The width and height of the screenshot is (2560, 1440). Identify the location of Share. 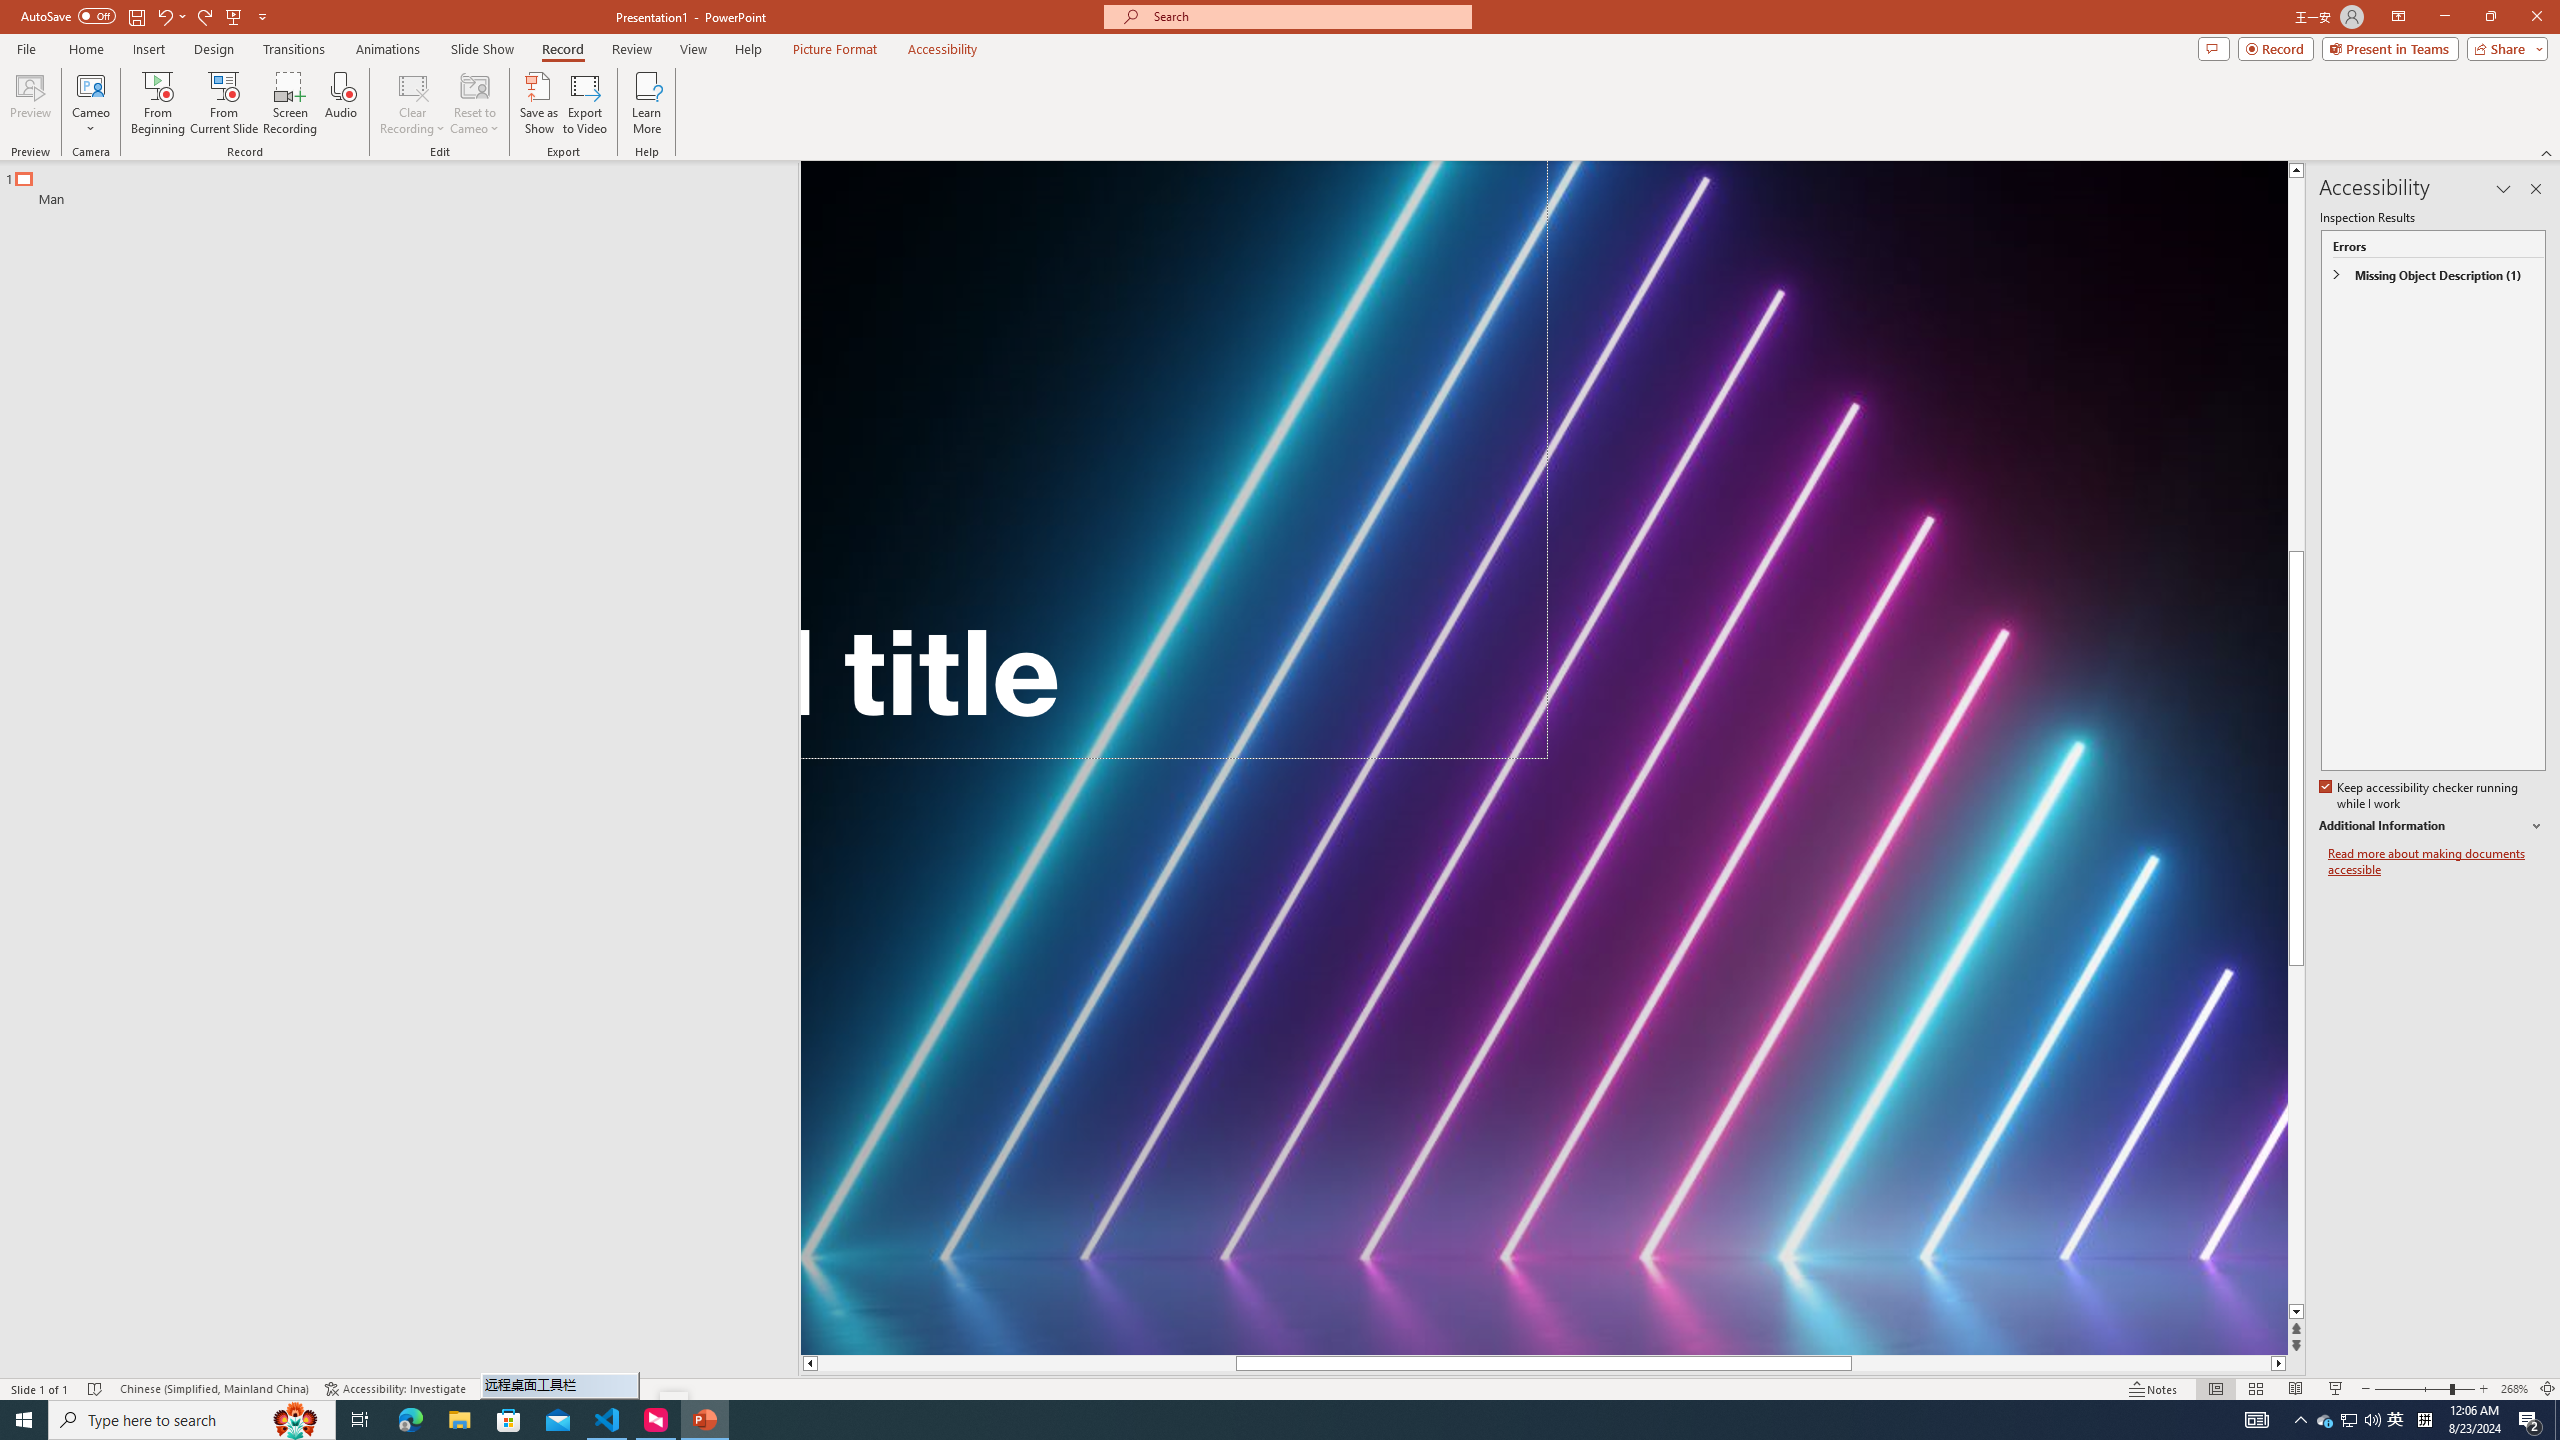
(2504, 48).